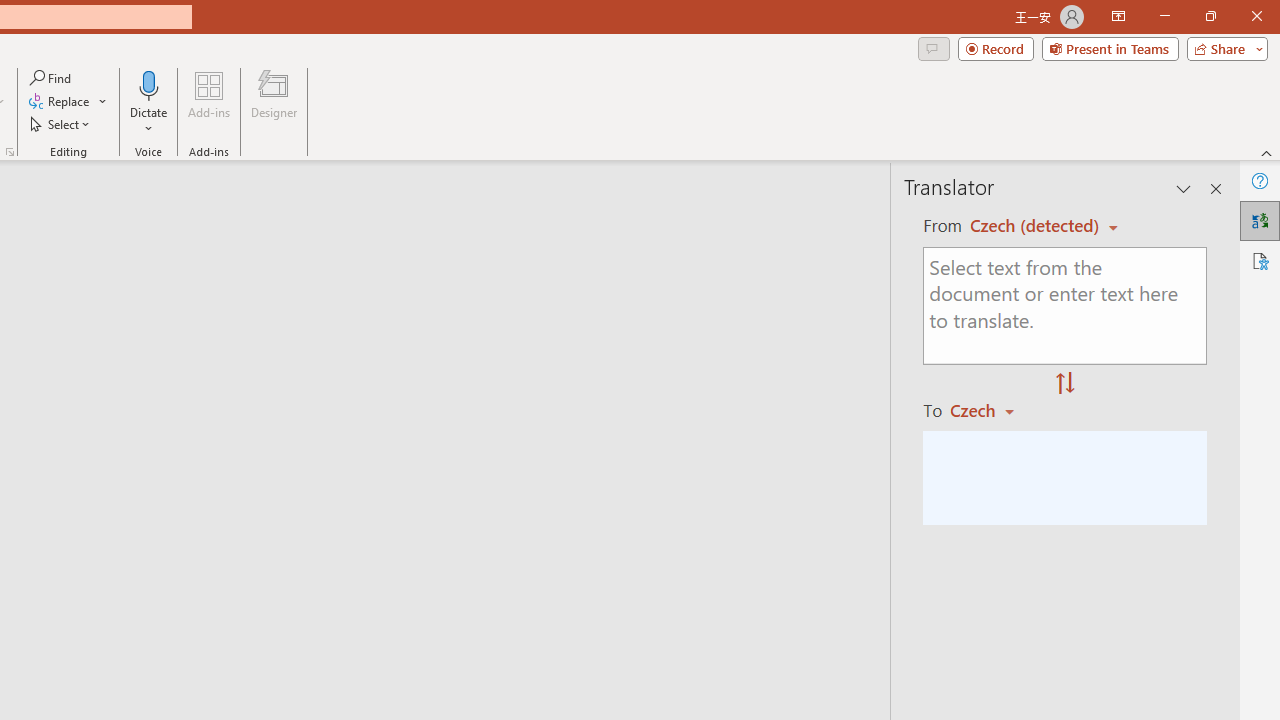  I want to click on Czech, so click(991, 410).